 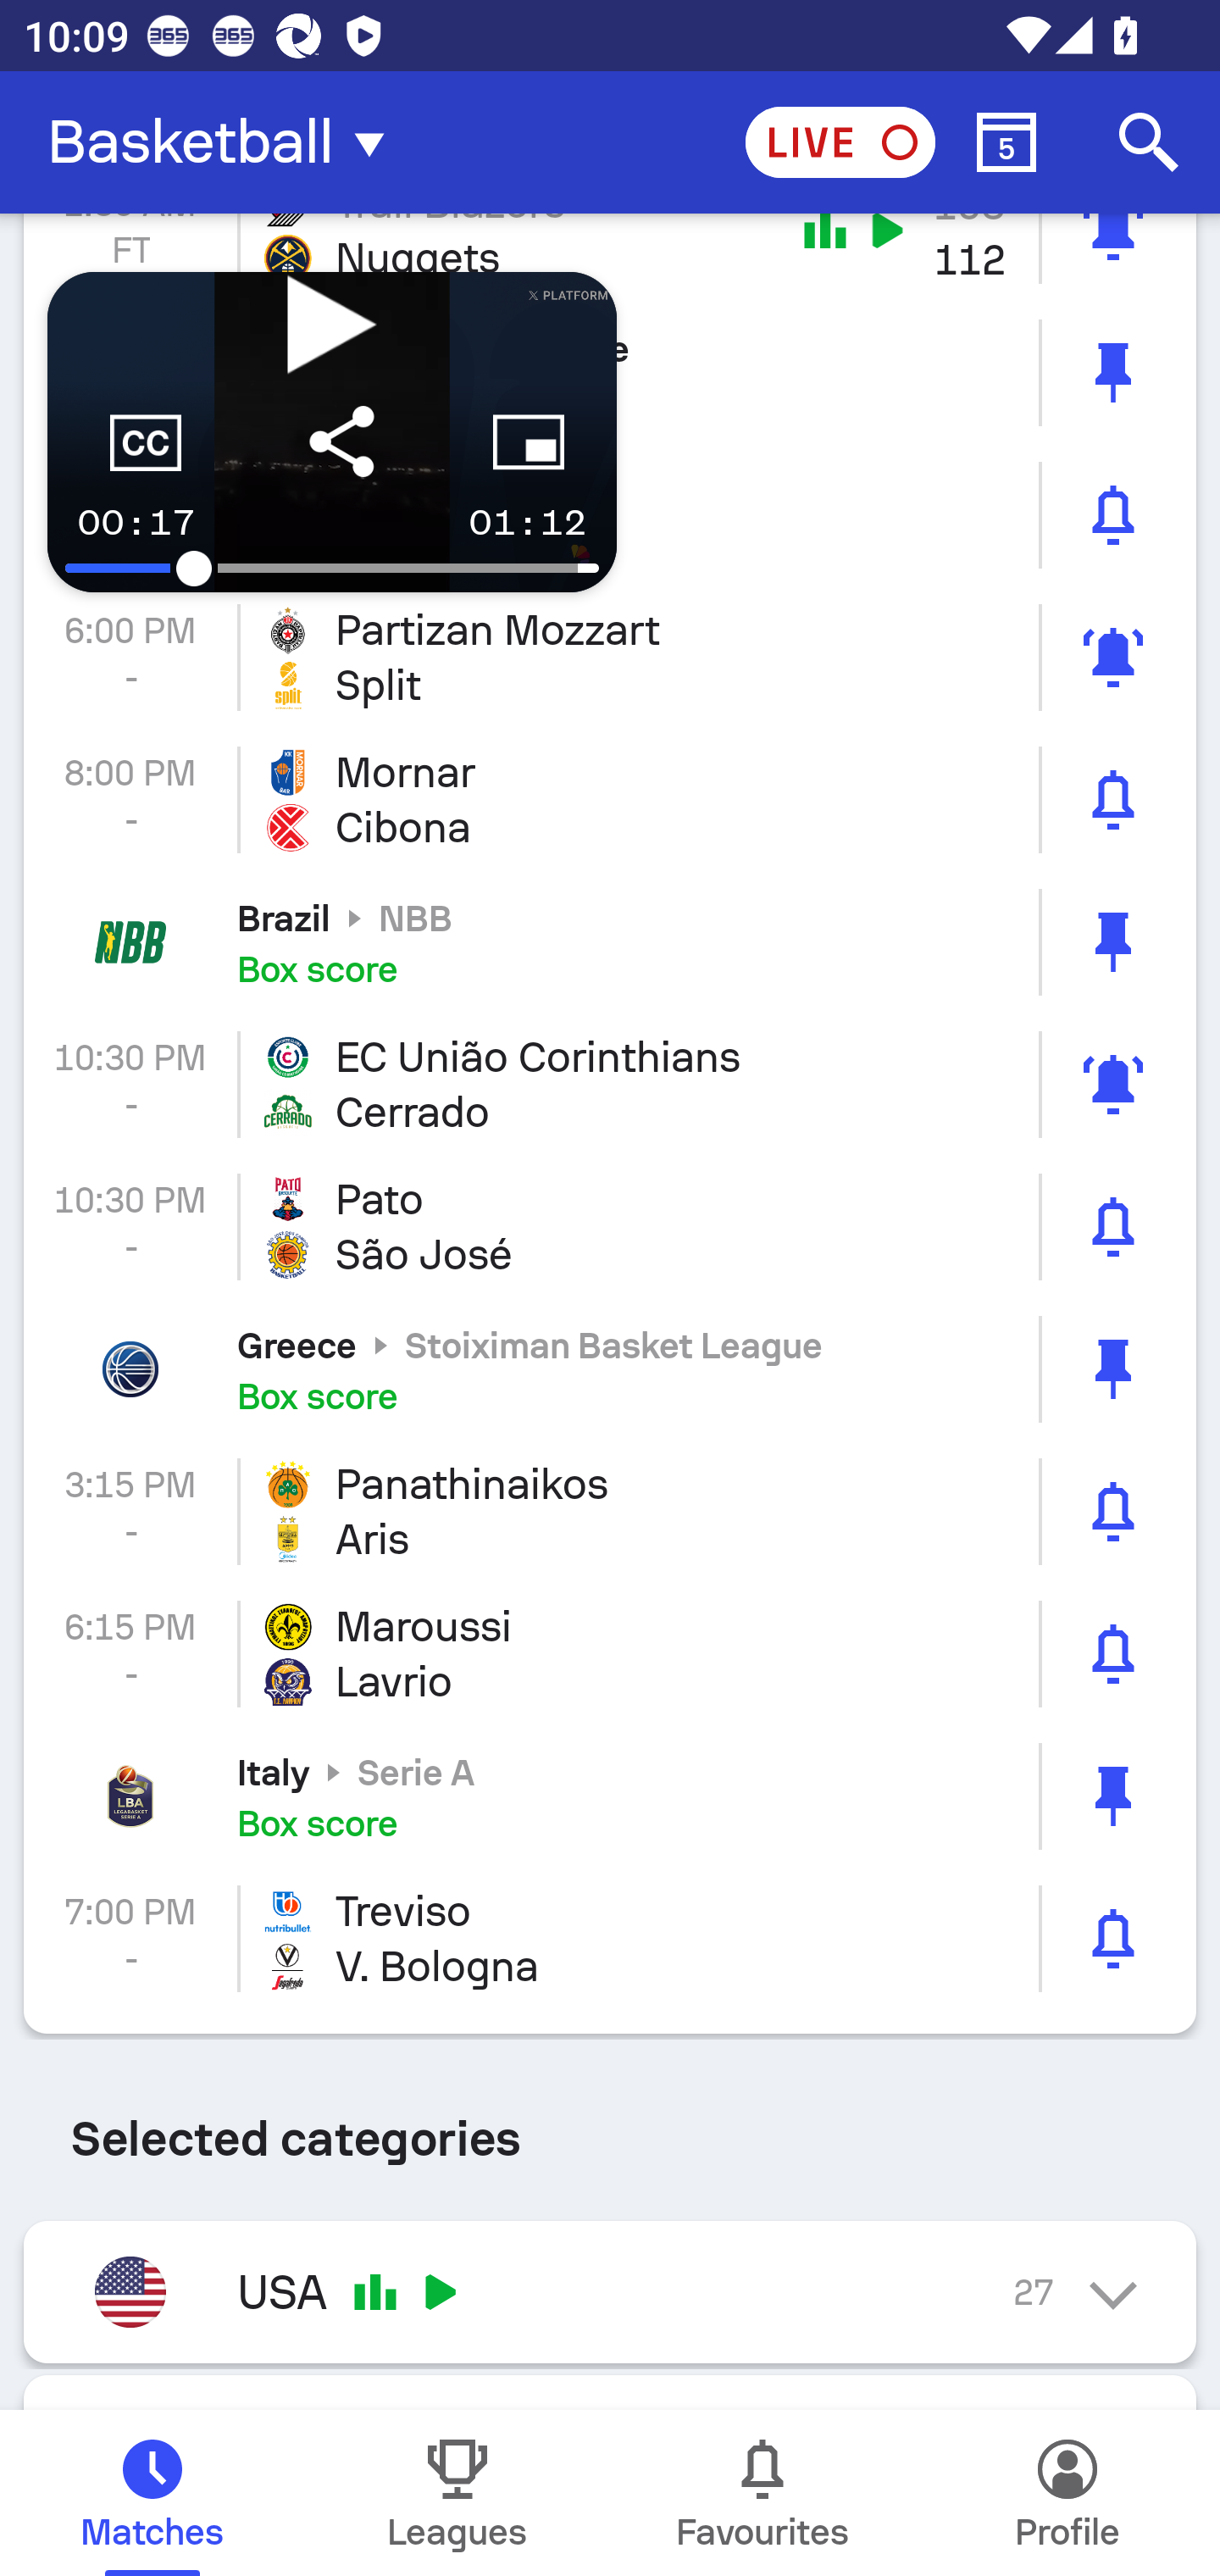 What do you see at coordinates (225, 142) in the screenshot?
I see `Basketball` at bounding box center [225, 142].